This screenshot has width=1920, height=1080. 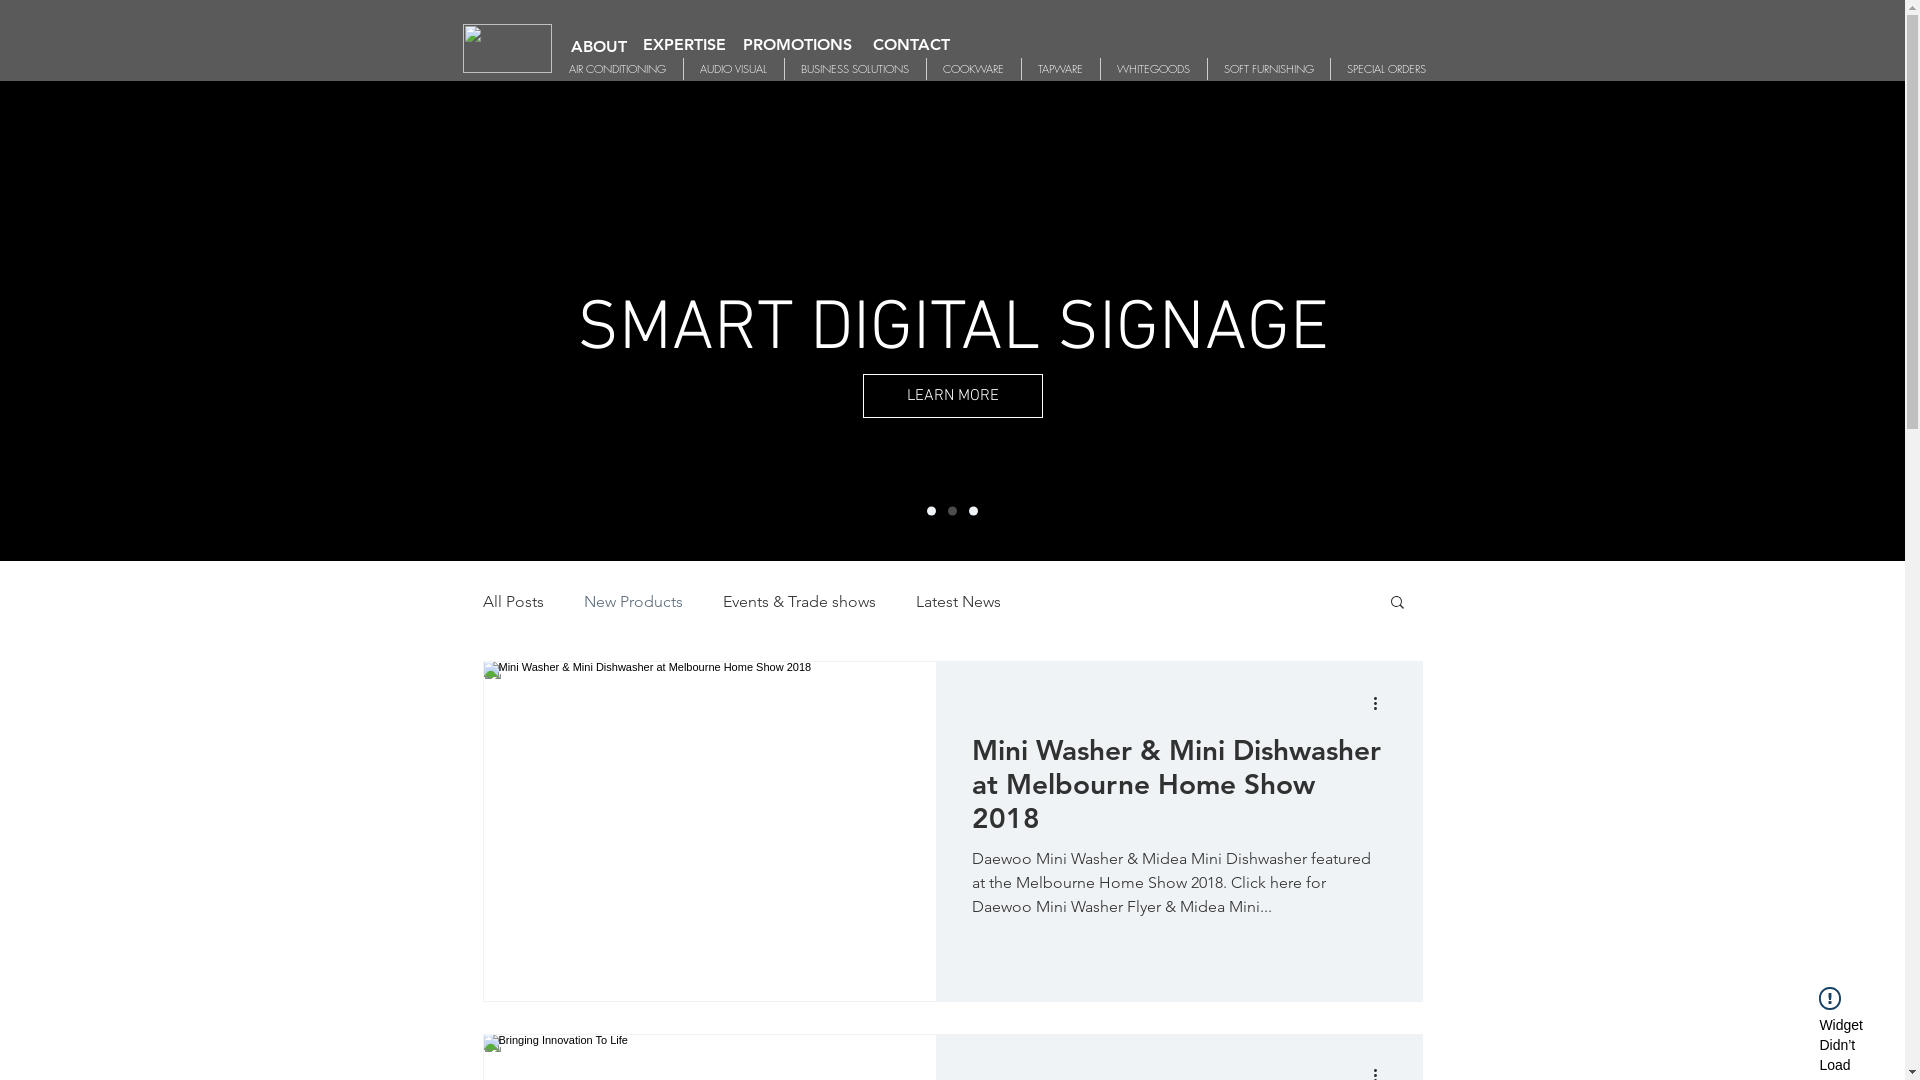 I want to click on WHITEGOODS, so click(x=1154, y=69).